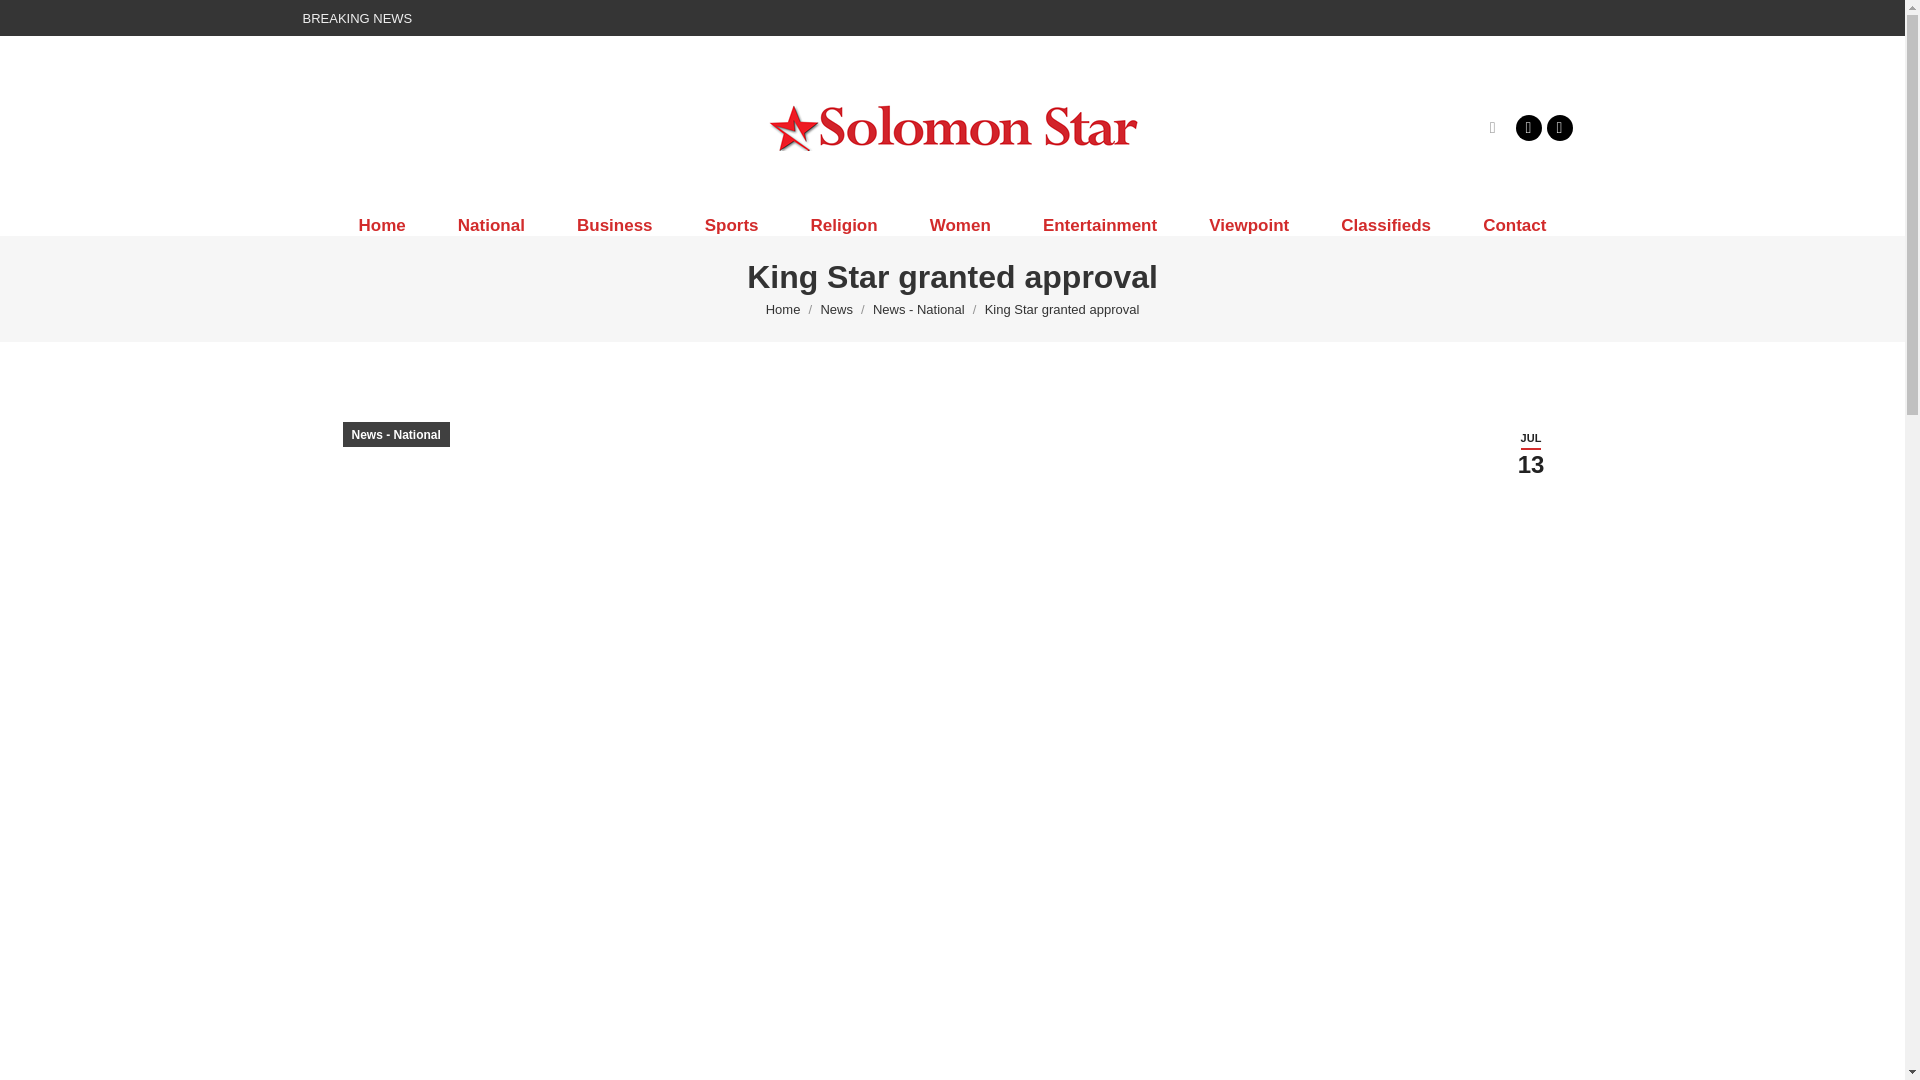 This screenshot has width=1920, height=1080. What do you see at coordinates (492, 225) in the screenshot?
I see `National` at bounding box center [492, 225].